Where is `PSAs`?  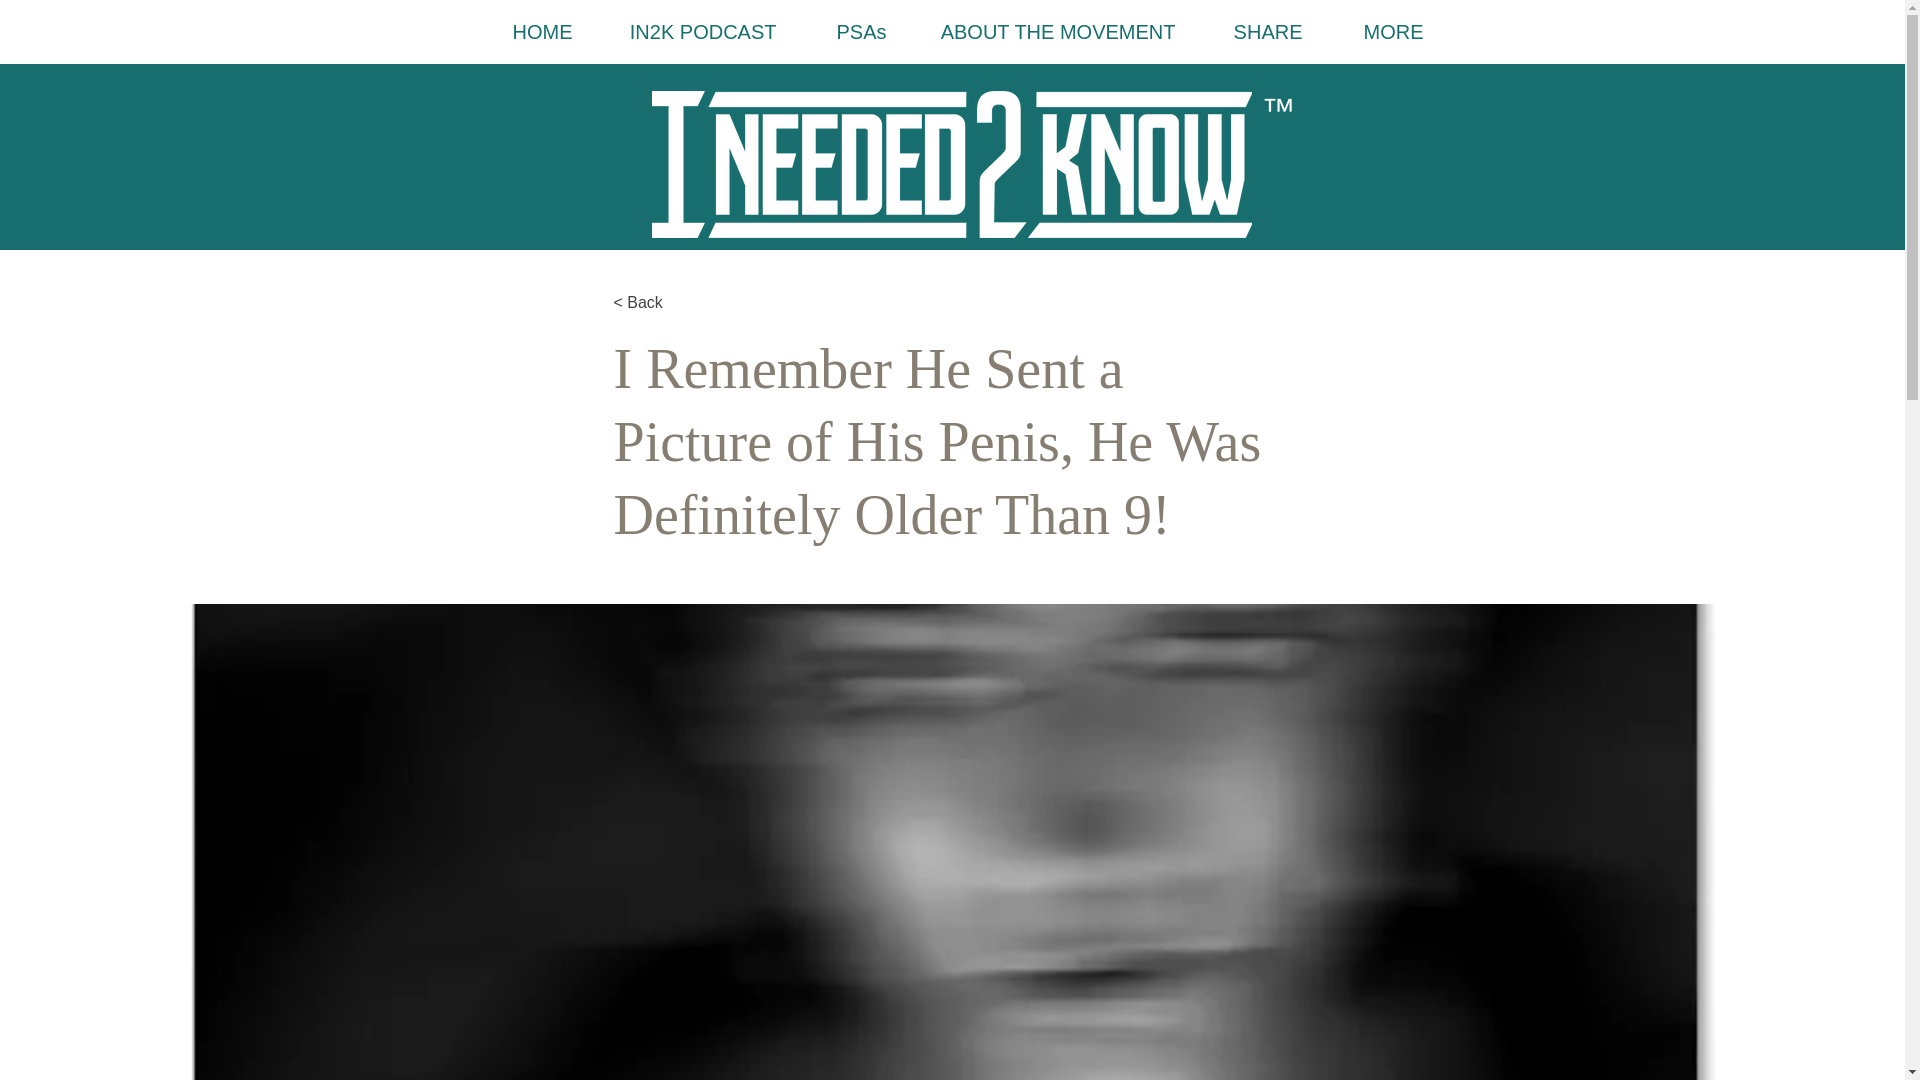 PSAs is located at coordinates (846, 32).